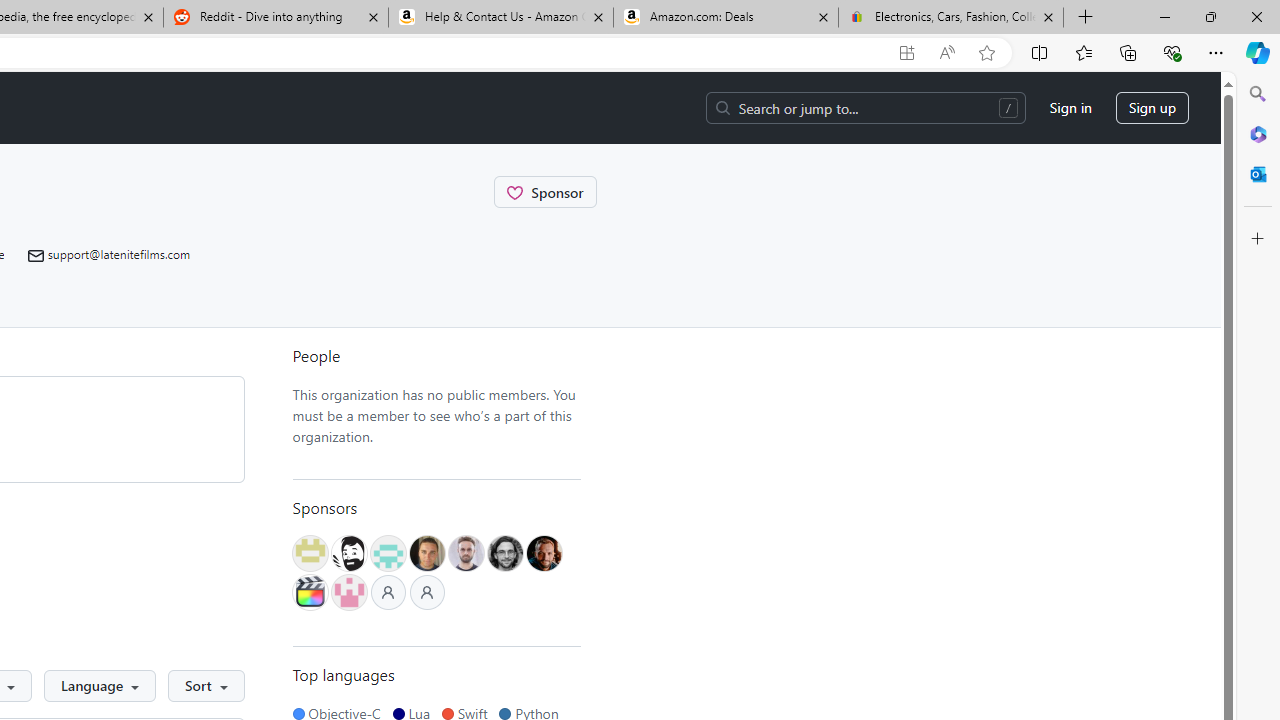  I want to click on @MarcosCastiel, so click(387, 552).